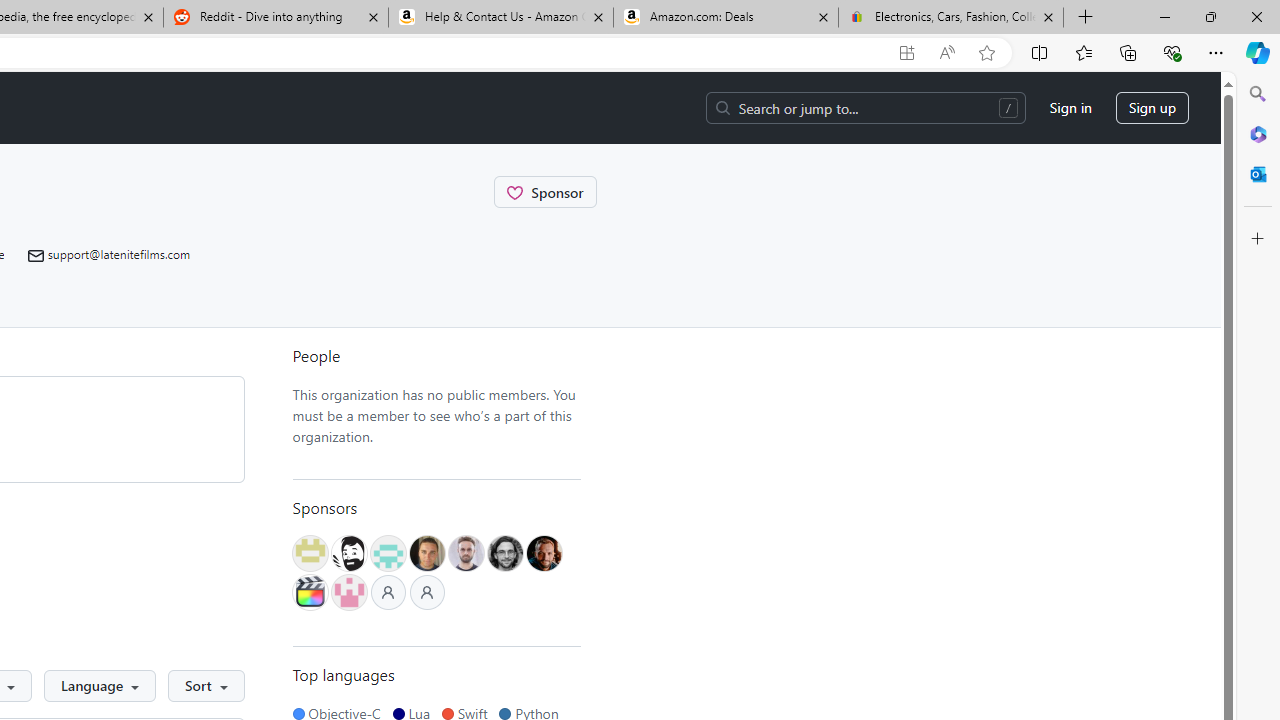  I want to click on @MarcosCastiel, so click(387, 552).